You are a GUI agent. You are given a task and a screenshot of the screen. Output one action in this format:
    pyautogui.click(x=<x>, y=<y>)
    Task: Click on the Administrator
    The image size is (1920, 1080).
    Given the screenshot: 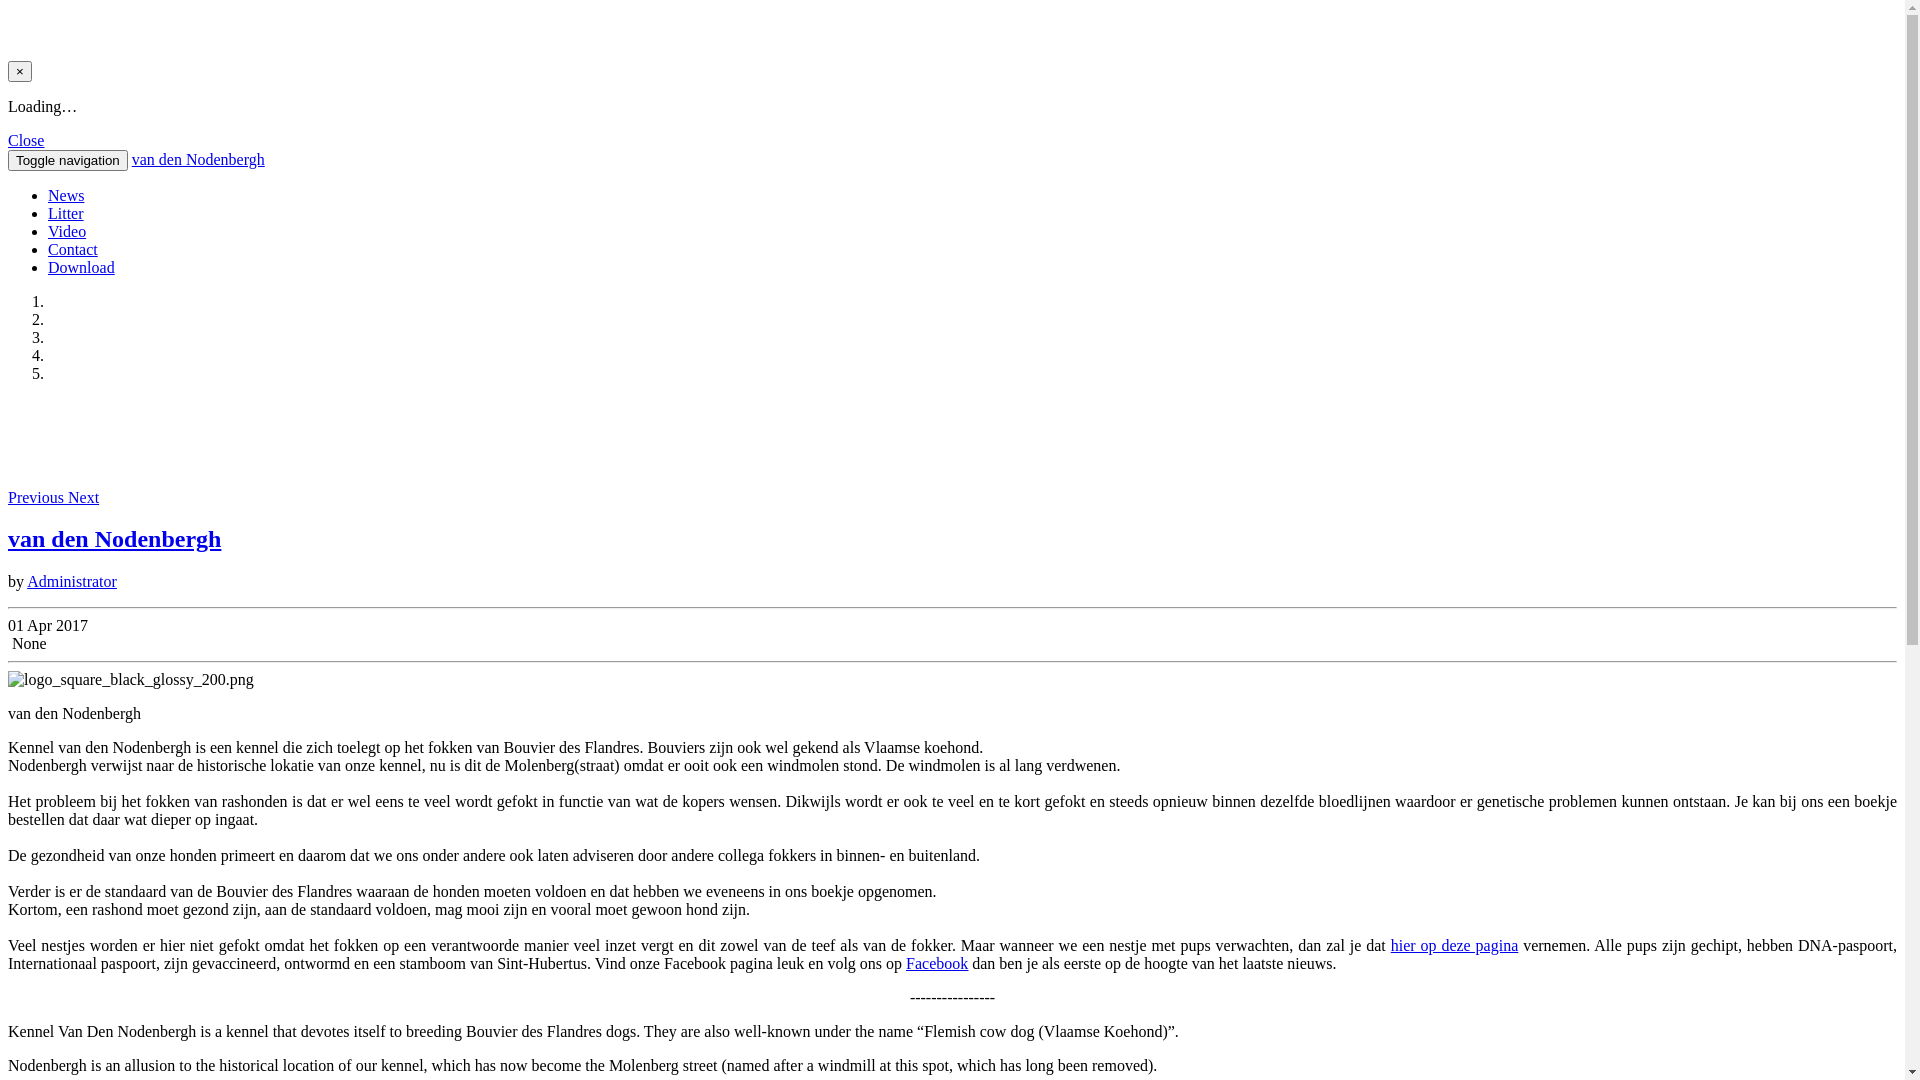 What is the action you would take?
    pyautogui.click(x=72, y=582)
    